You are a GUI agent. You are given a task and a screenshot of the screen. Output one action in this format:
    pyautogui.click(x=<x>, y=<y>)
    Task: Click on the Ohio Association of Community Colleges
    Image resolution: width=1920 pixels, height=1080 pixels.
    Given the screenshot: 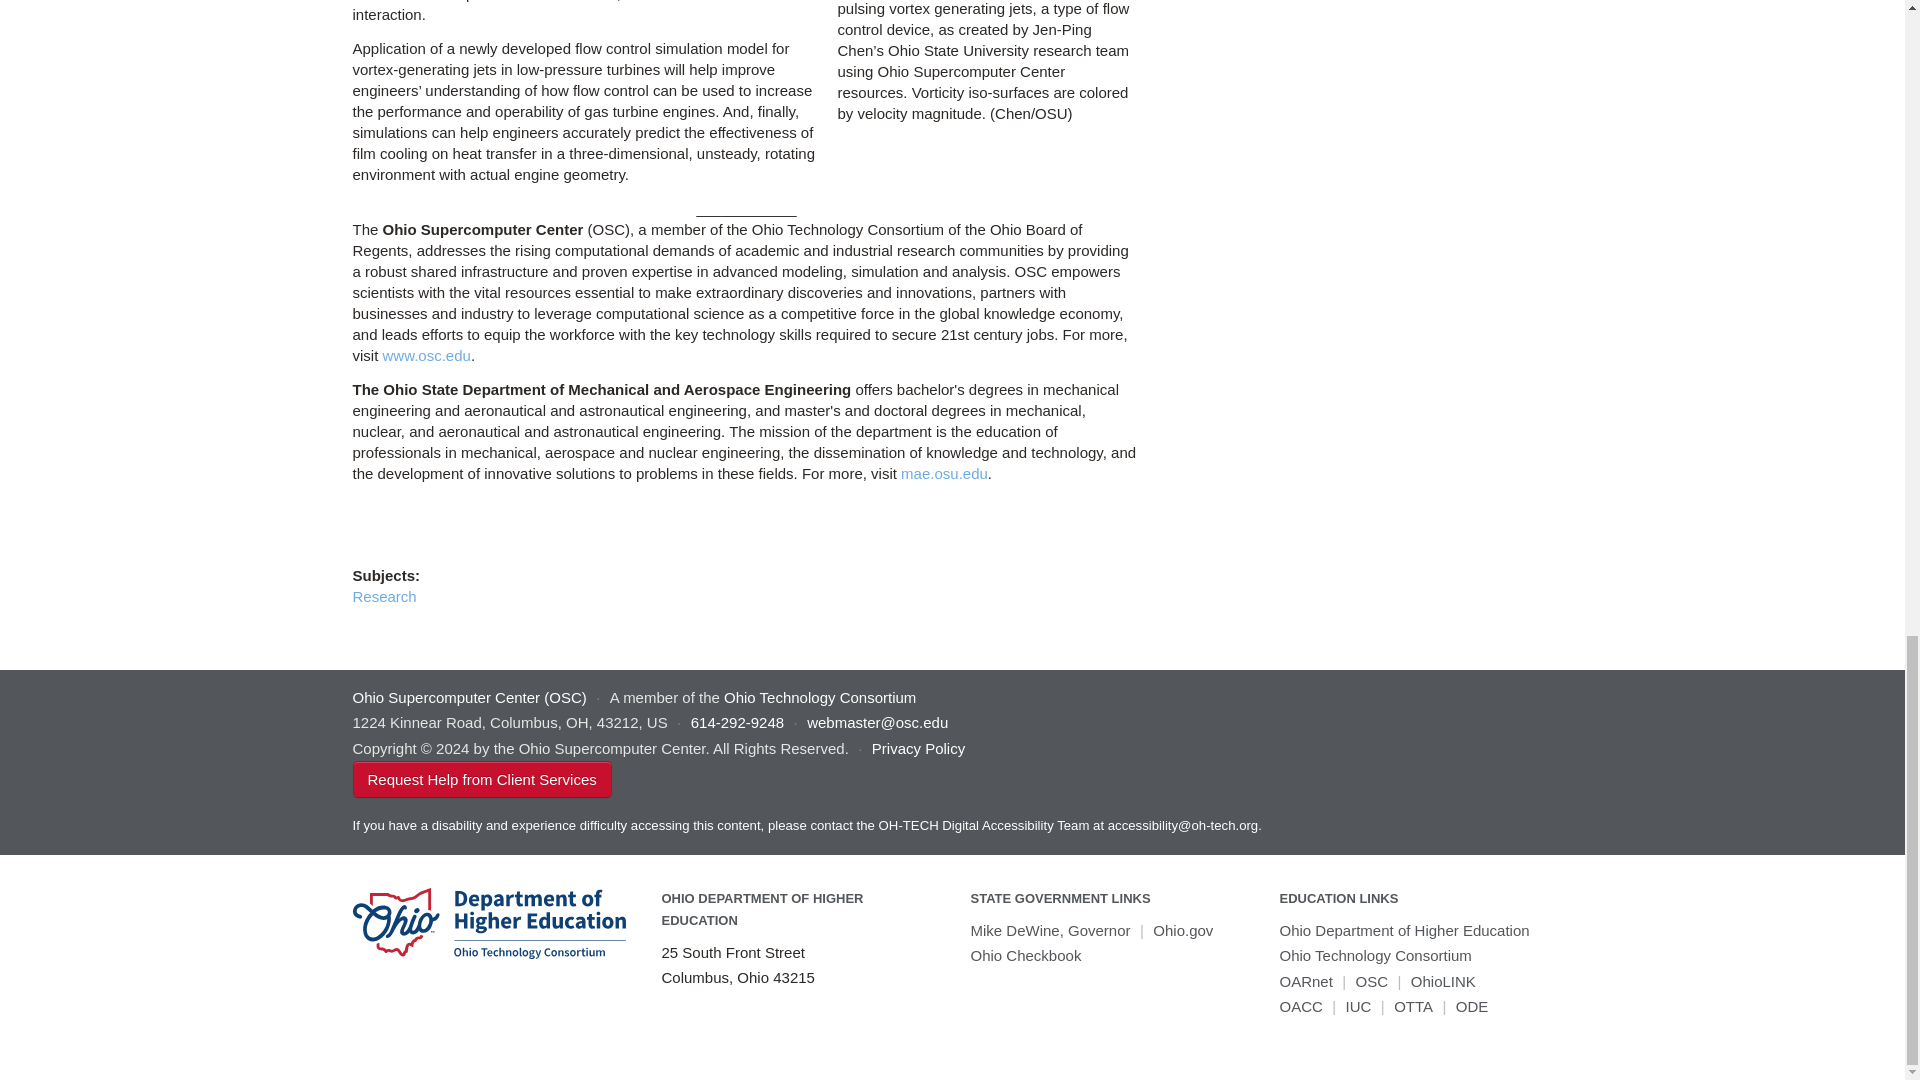 What is the action you would take?
    pyautogui.click(x=1301, y=1006)
    